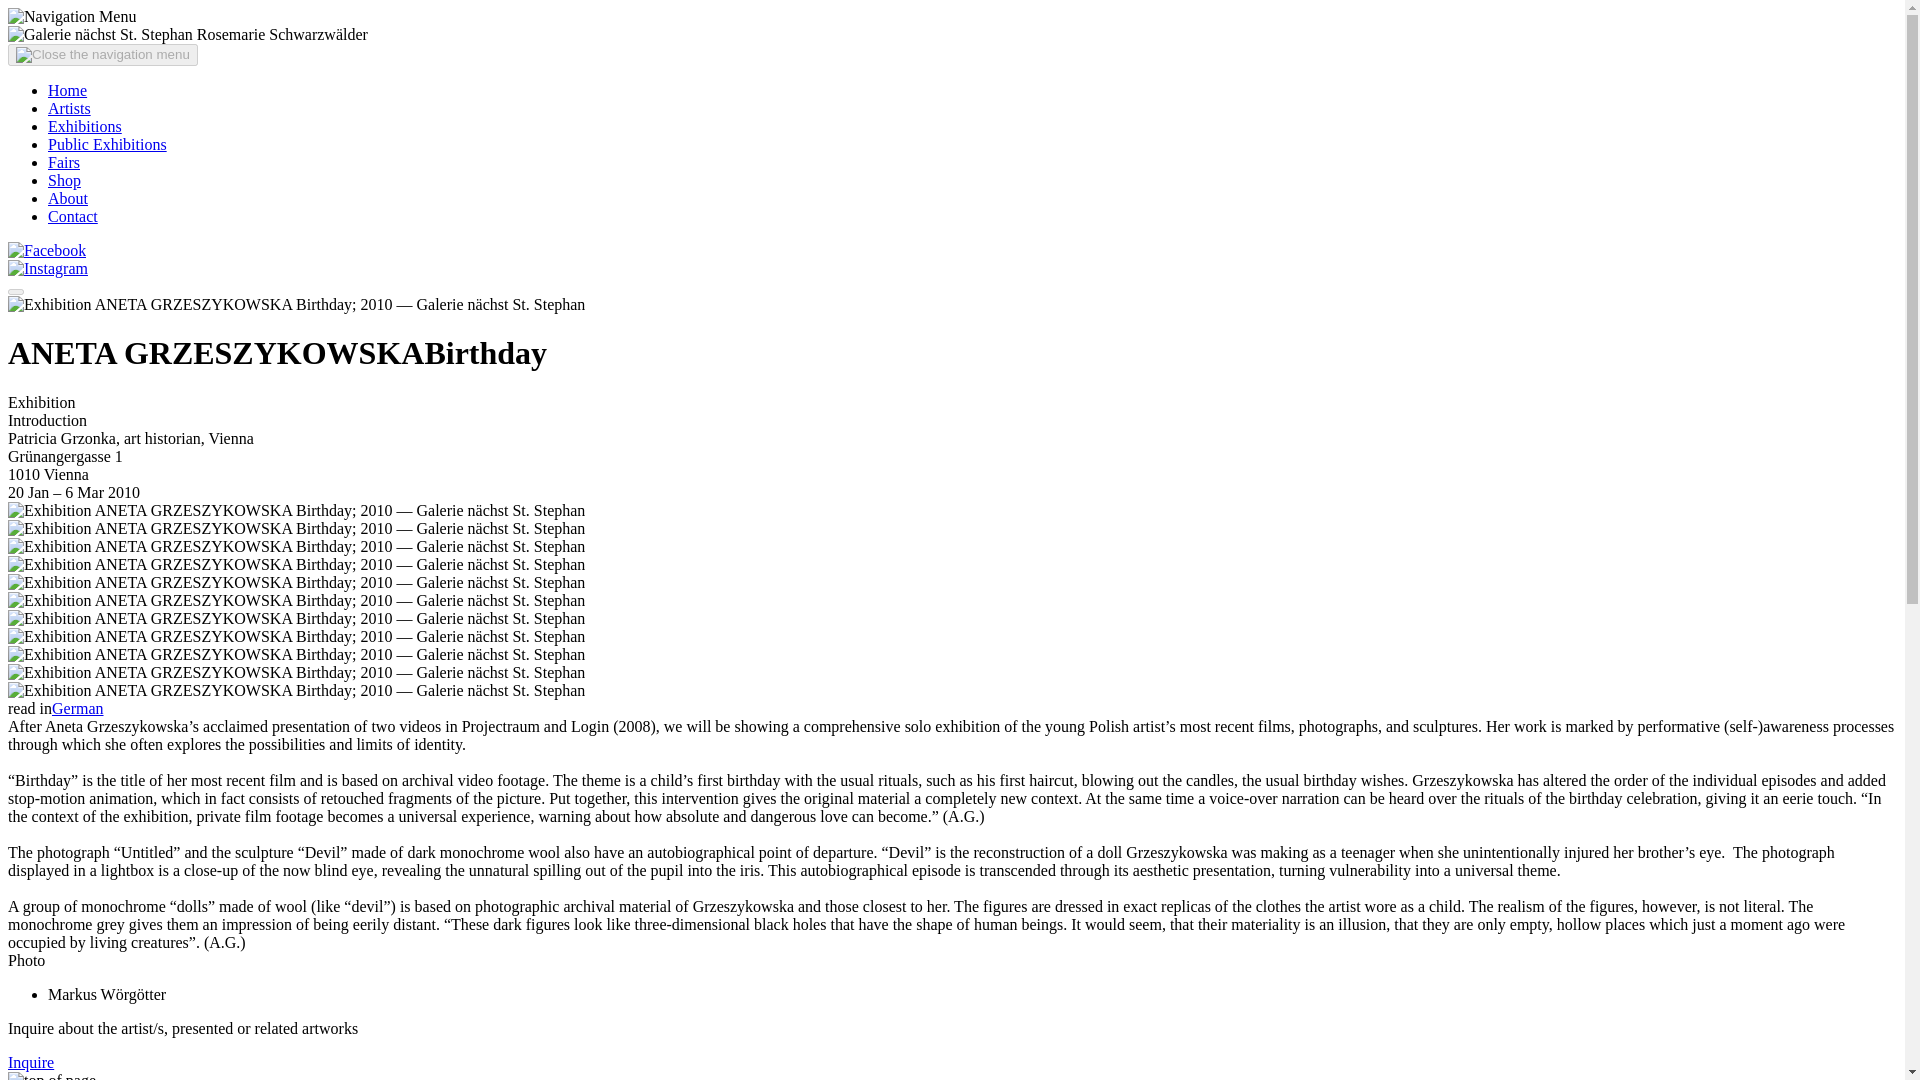 The image size is (1920, 1080). I want to click on Artists, so click(69, 108).